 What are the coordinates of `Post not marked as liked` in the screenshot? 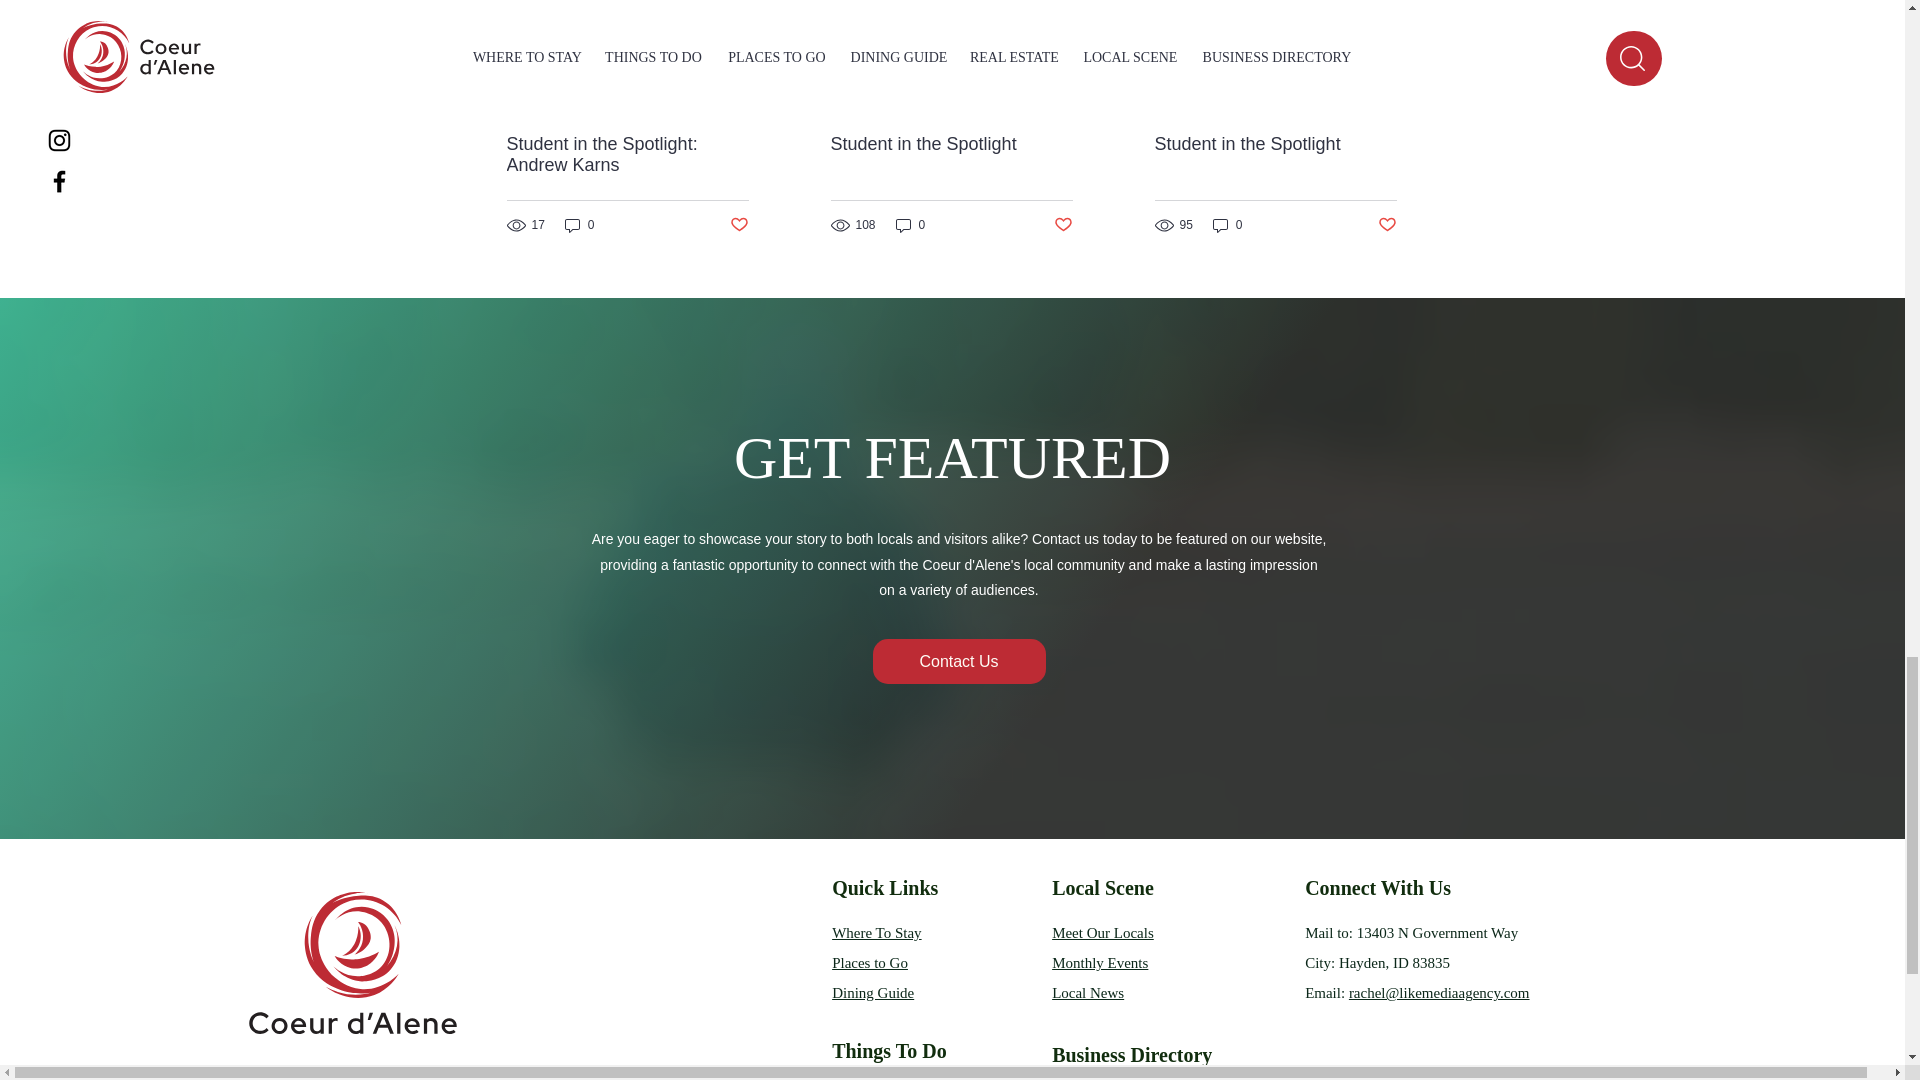 It's located at (1064, 225).